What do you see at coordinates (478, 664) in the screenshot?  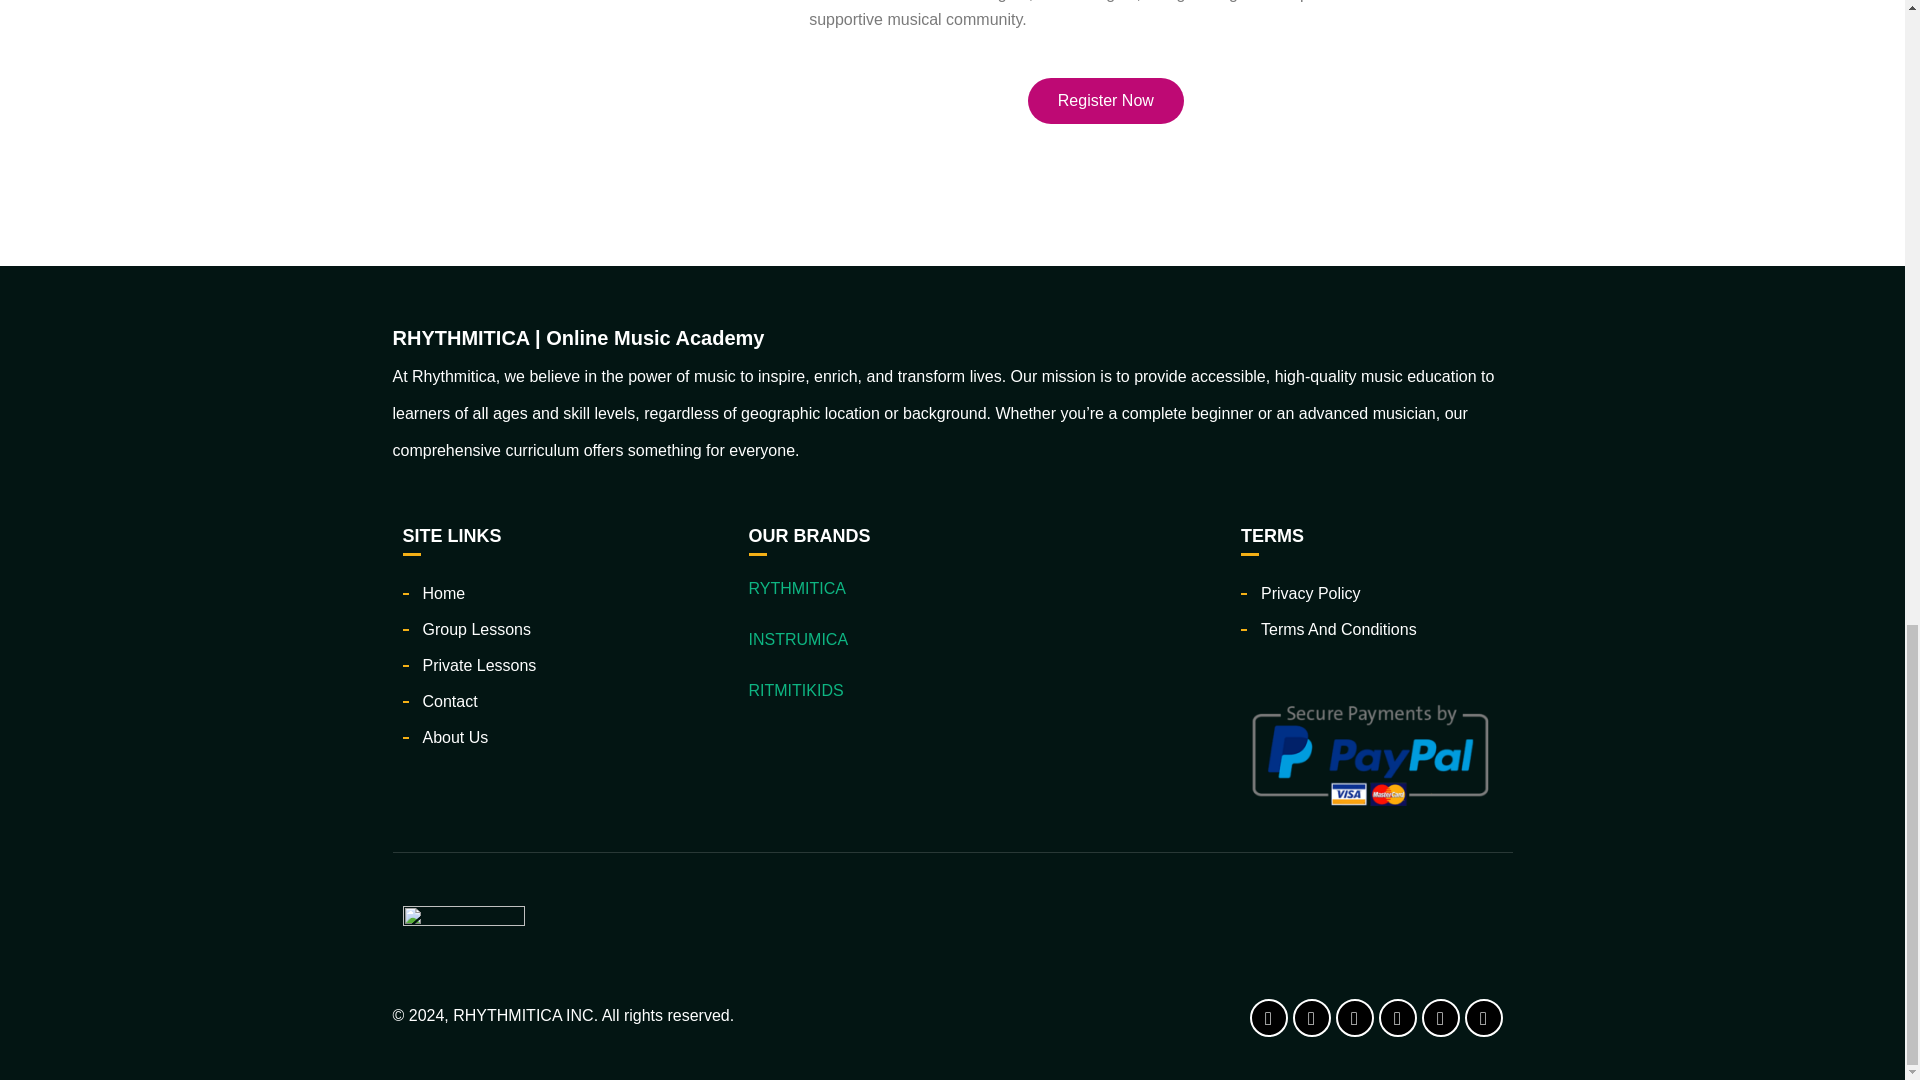 I see `Private Lessons` at bounding box center [478, 664].